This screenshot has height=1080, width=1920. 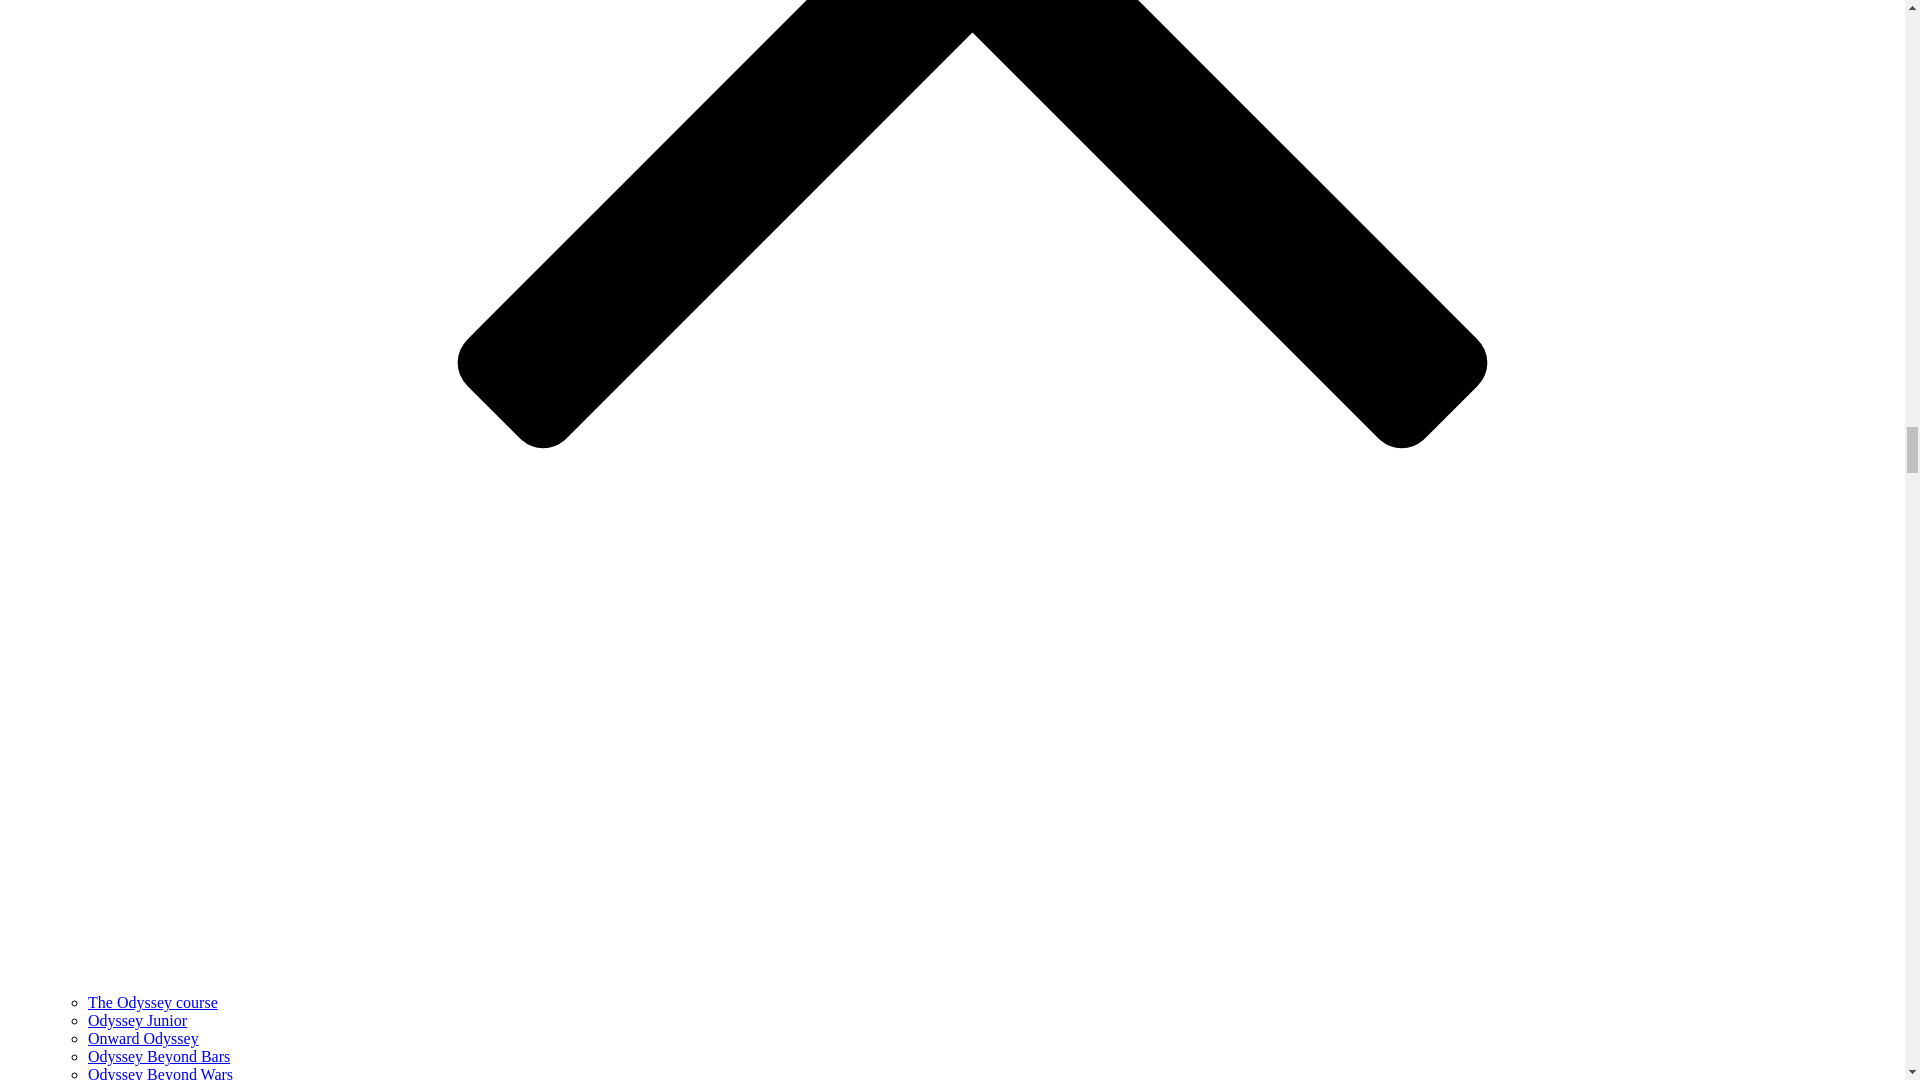 I want to click on Odyssey Beyond Wars, so click(x=160, y=1072).